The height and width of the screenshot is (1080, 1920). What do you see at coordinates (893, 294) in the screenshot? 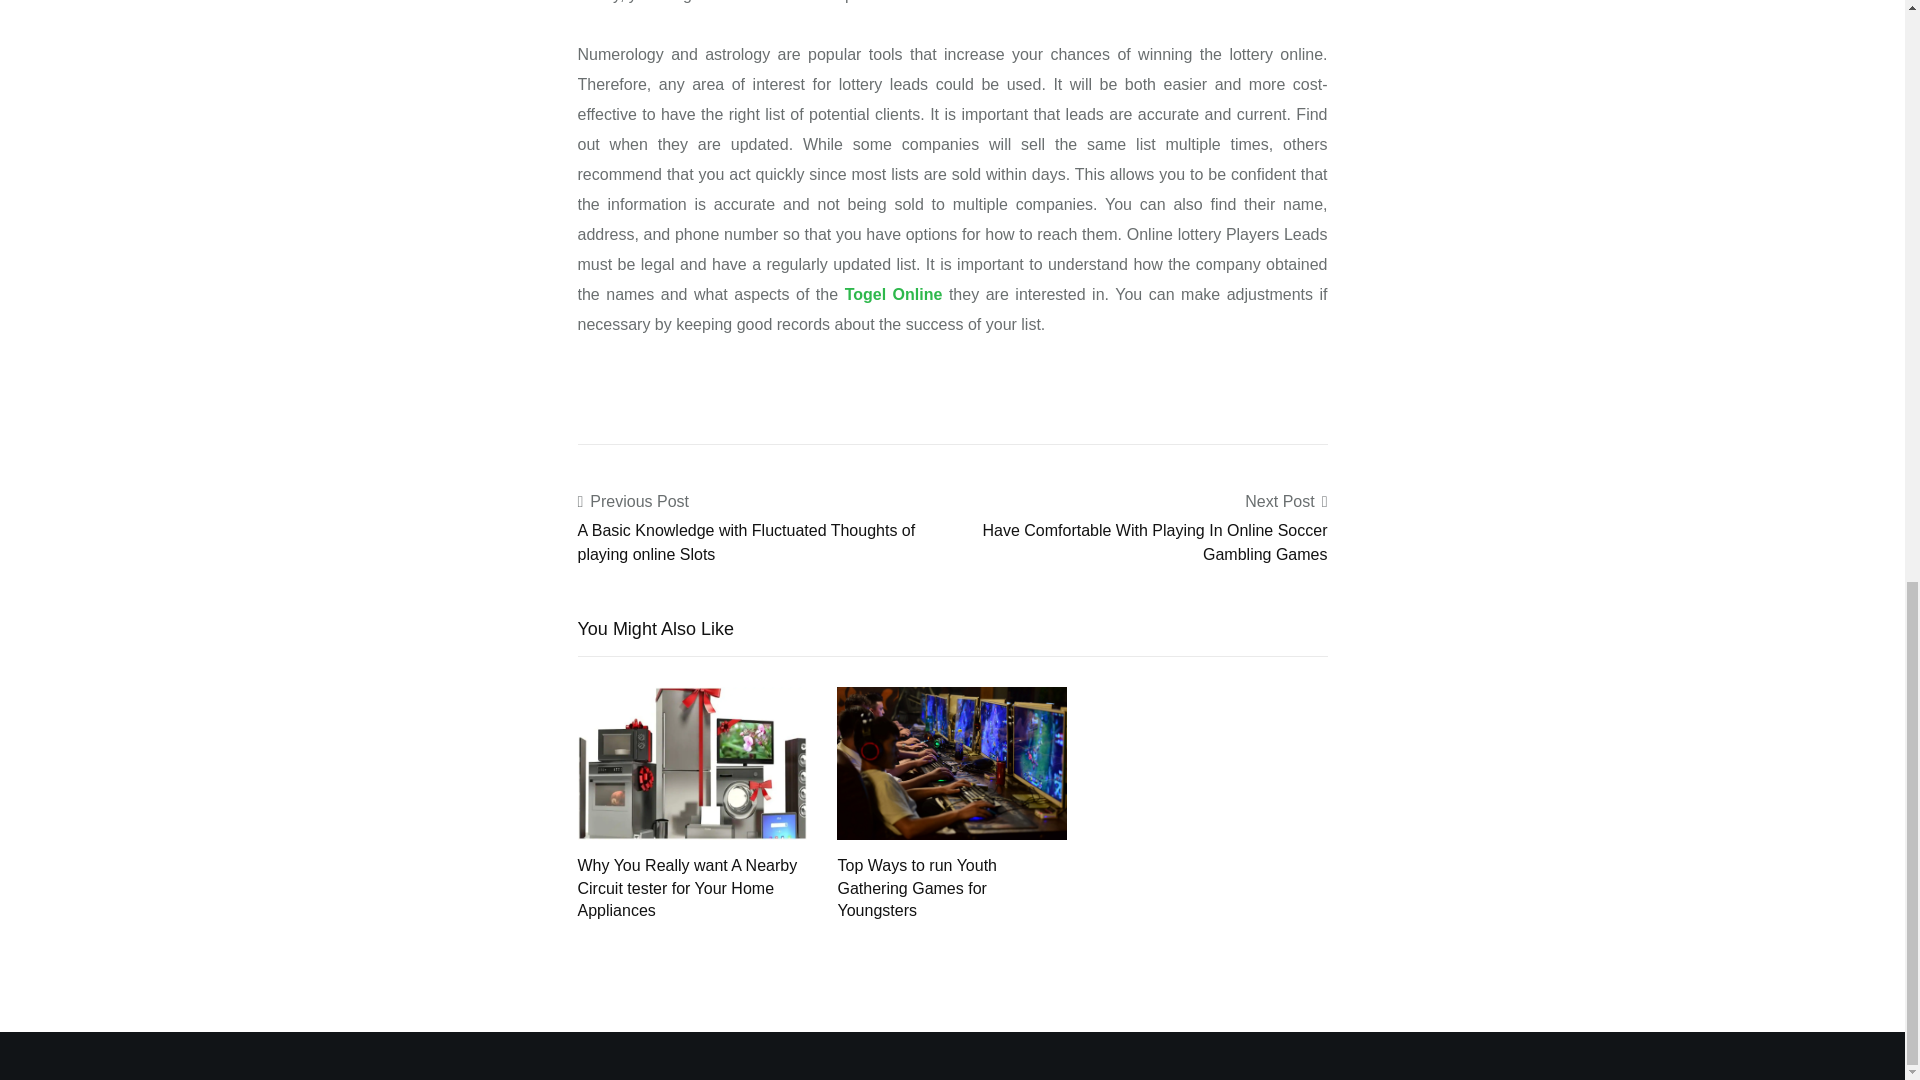
I see `Togel Online` at bounding box center [893, 294].